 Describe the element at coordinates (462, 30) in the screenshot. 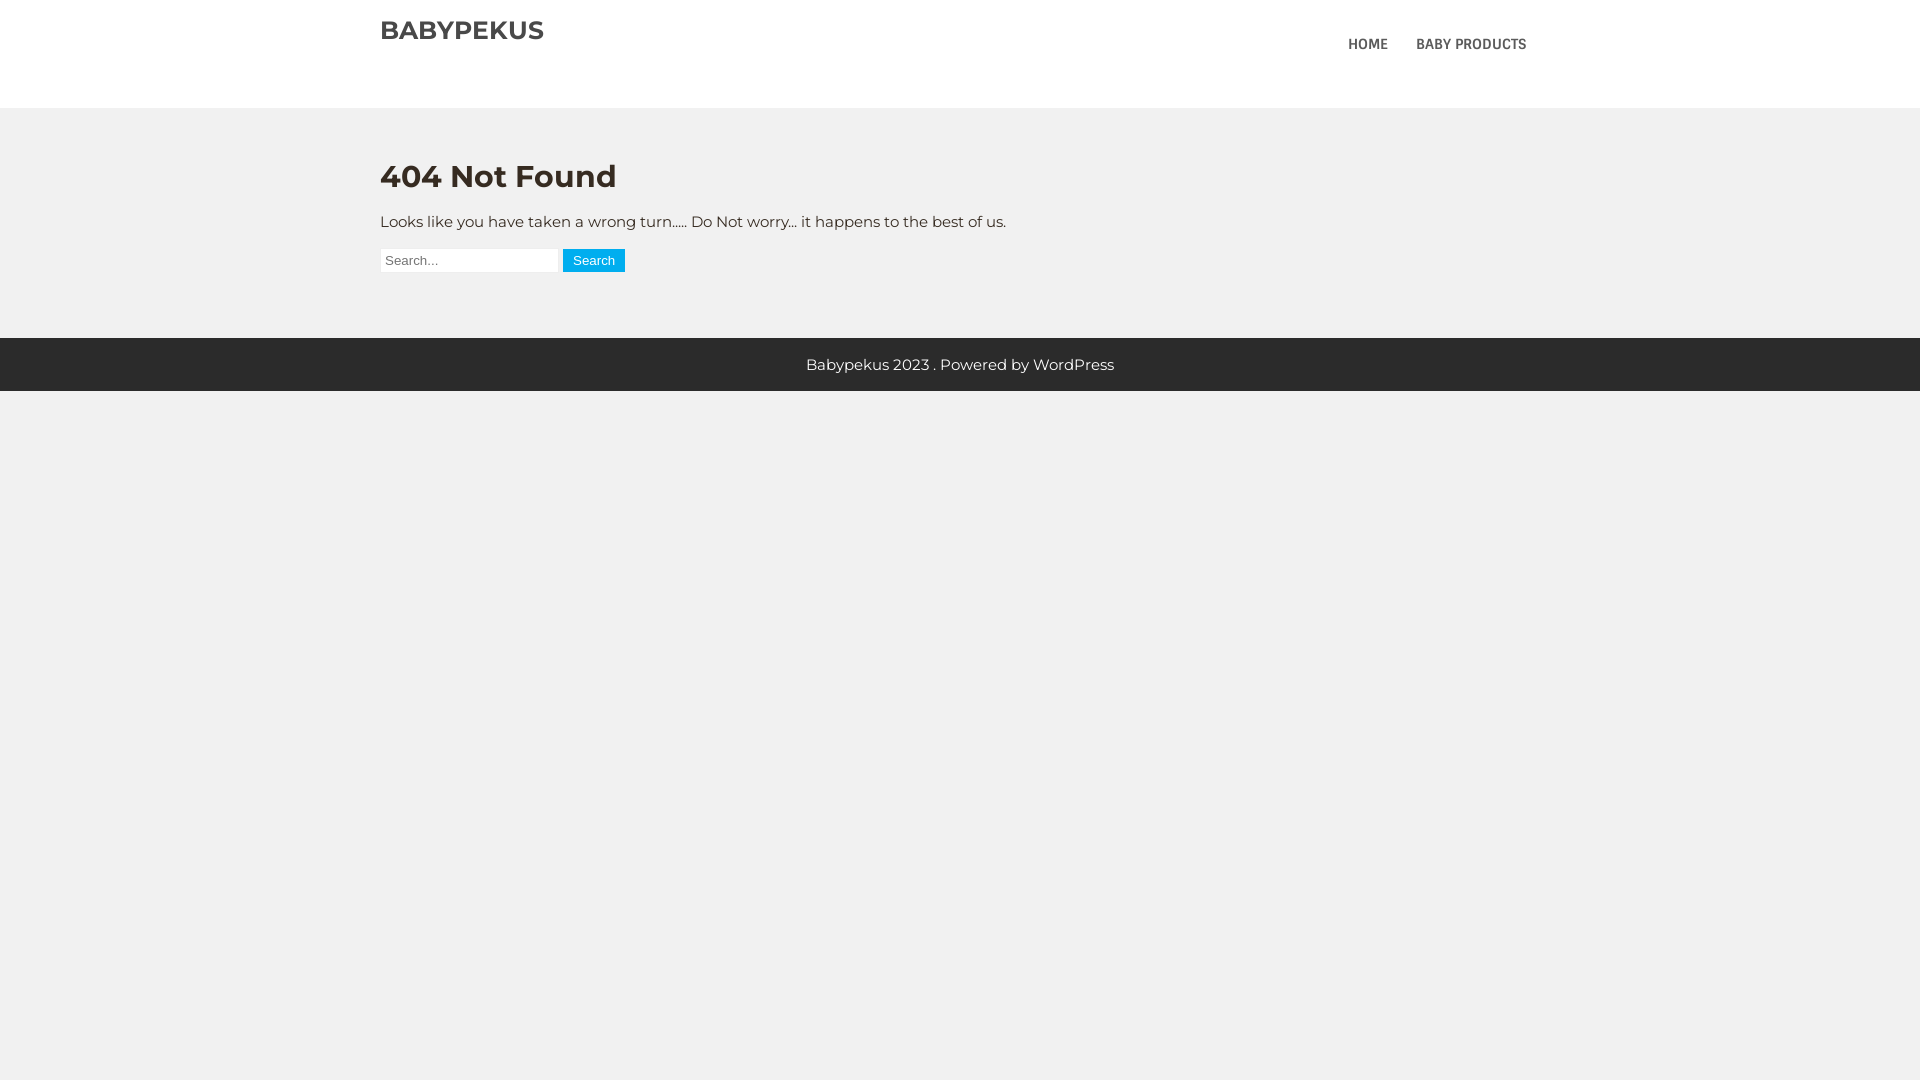

I see `BABYPEKUS` at that location.